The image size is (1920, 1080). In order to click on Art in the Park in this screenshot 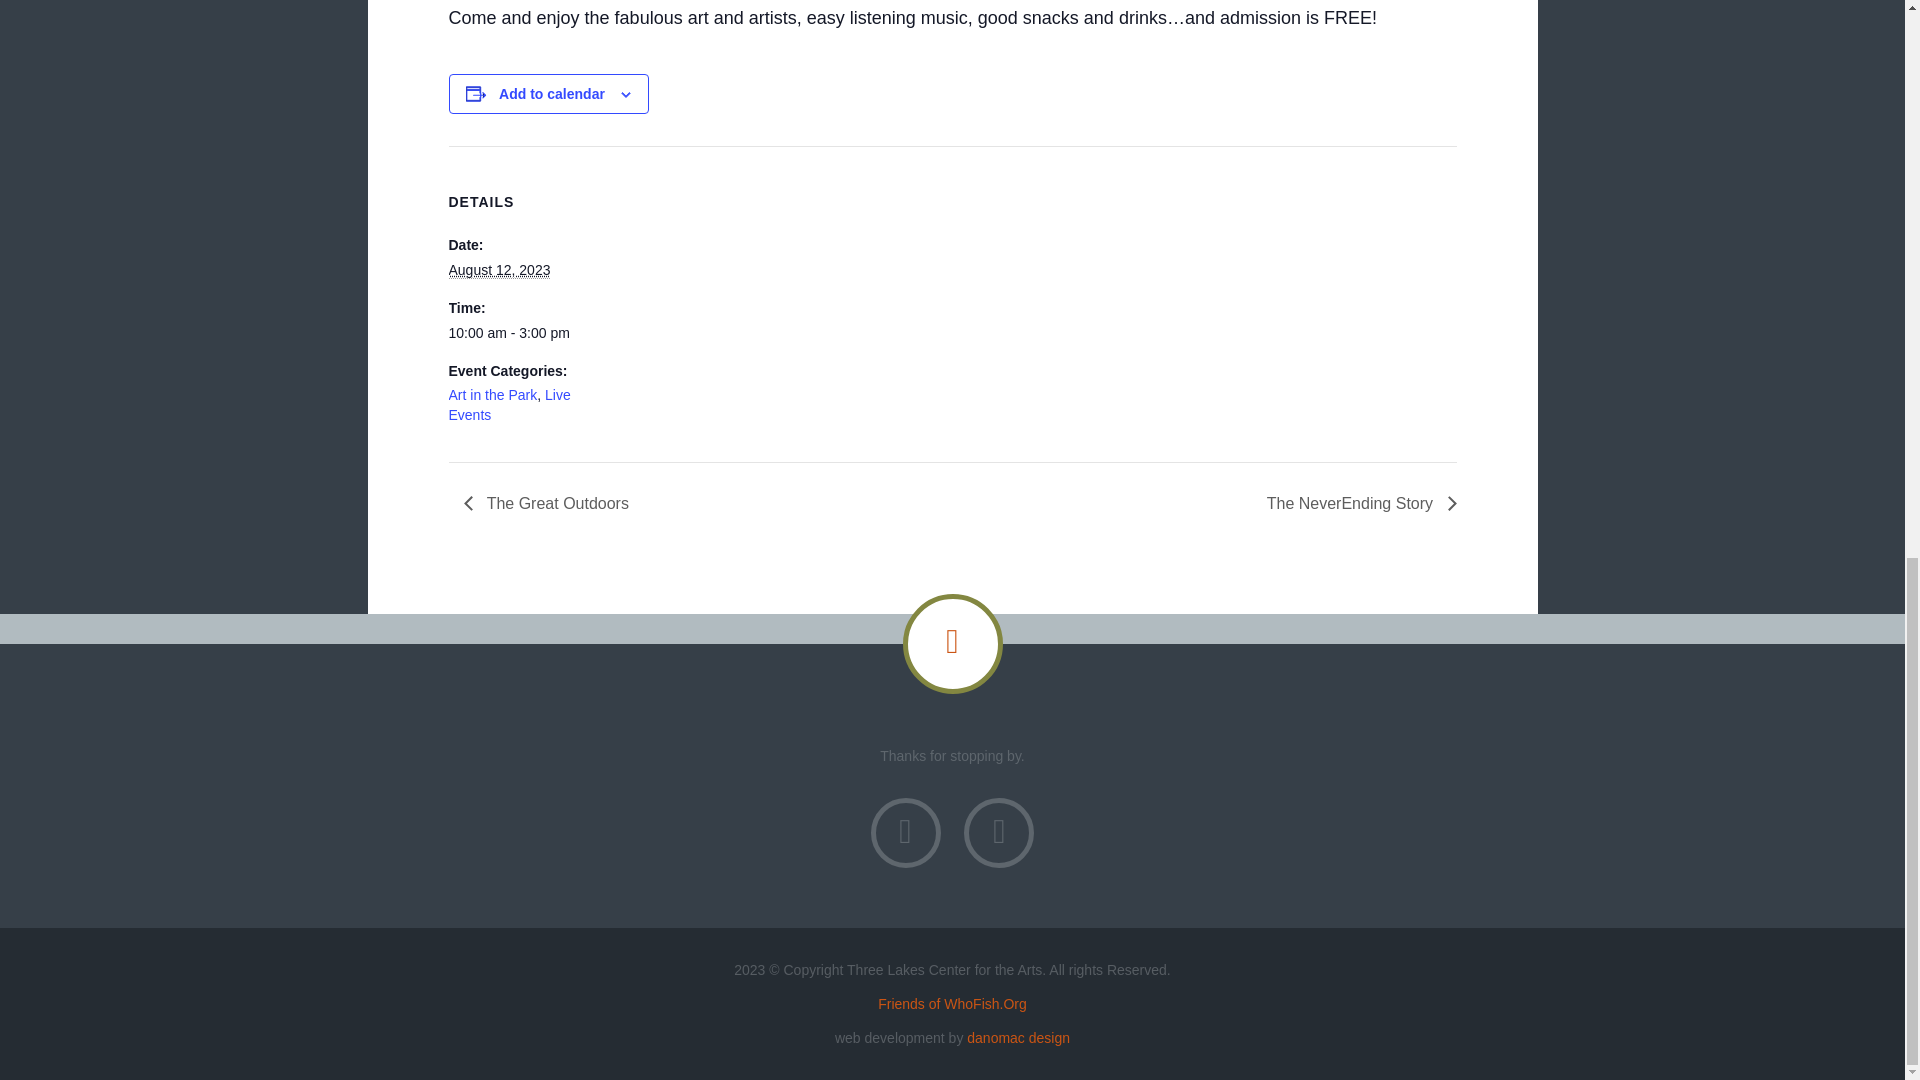, I will do `click(492, 394)`.